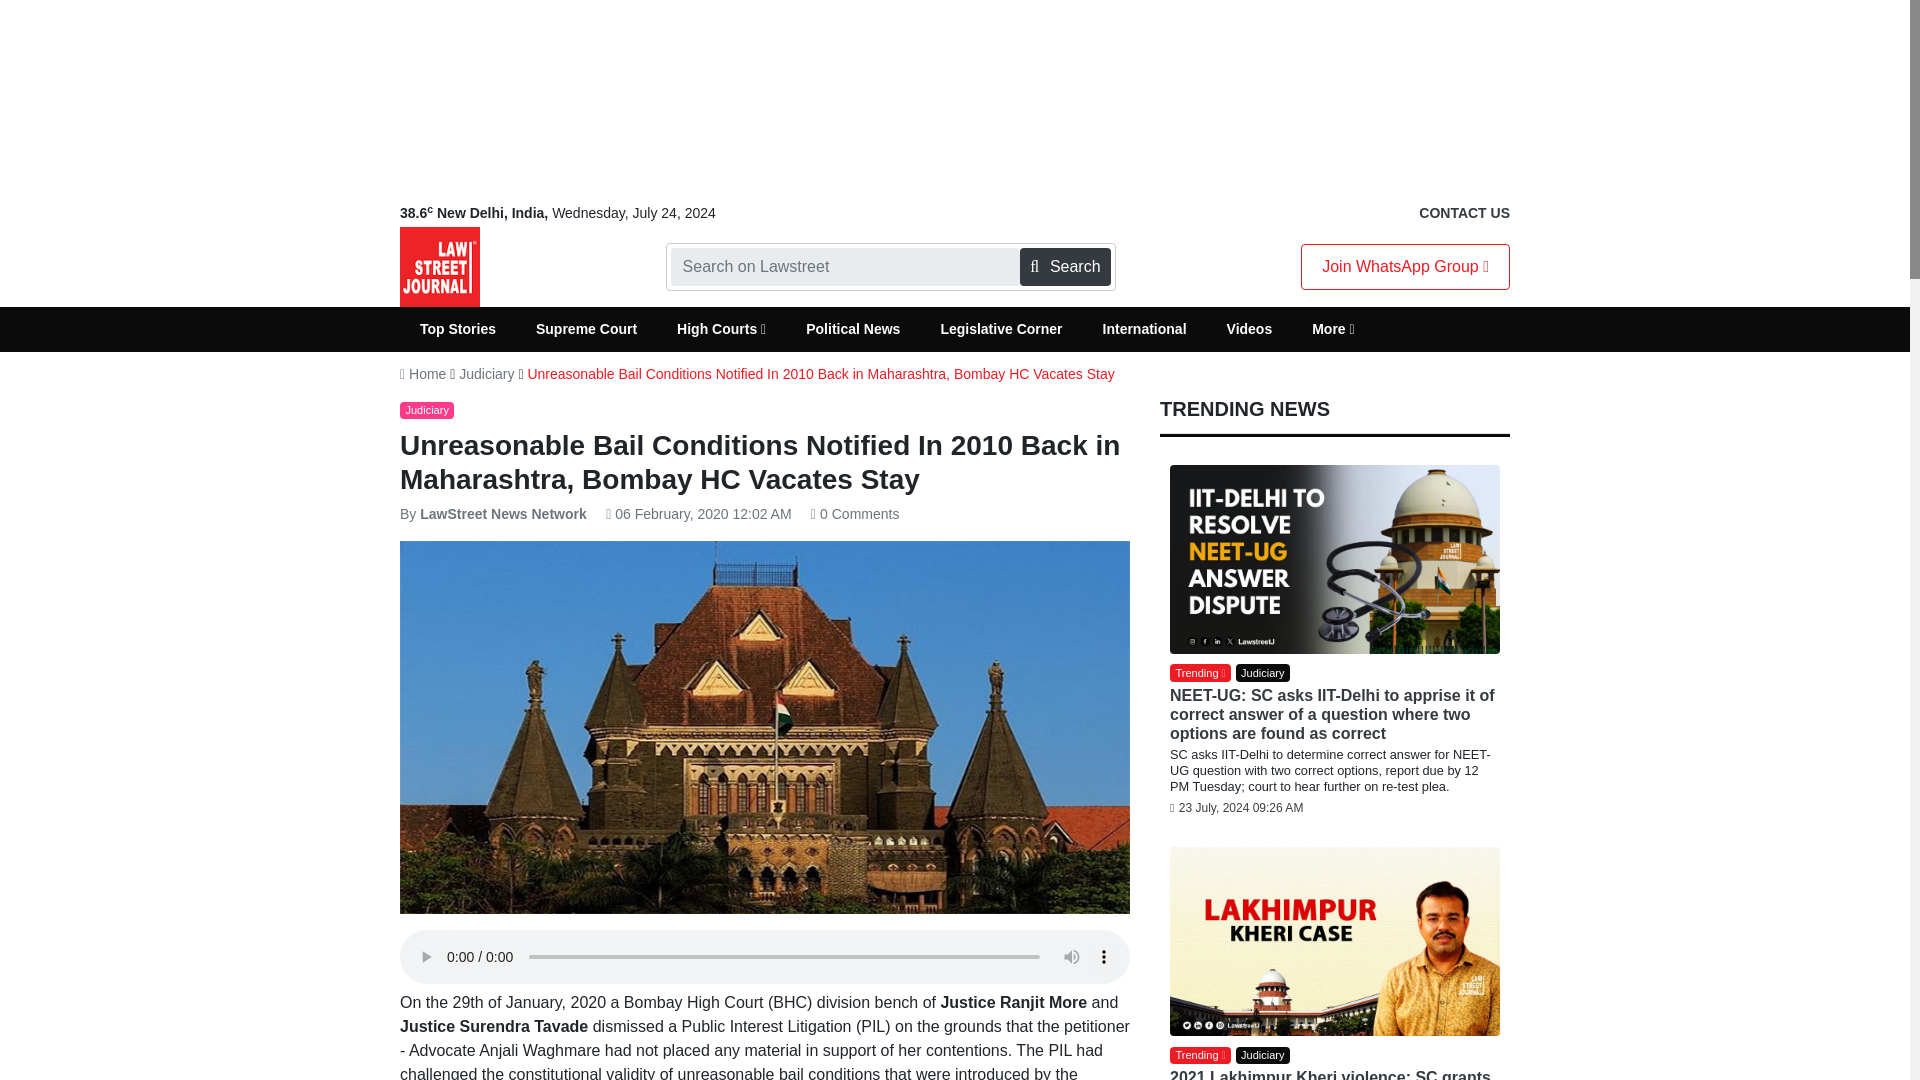 This screenshot has height=1080, width=1920. Describe the element at coordinates (1064, 267) in the screenshot. I see `Search` at that location.